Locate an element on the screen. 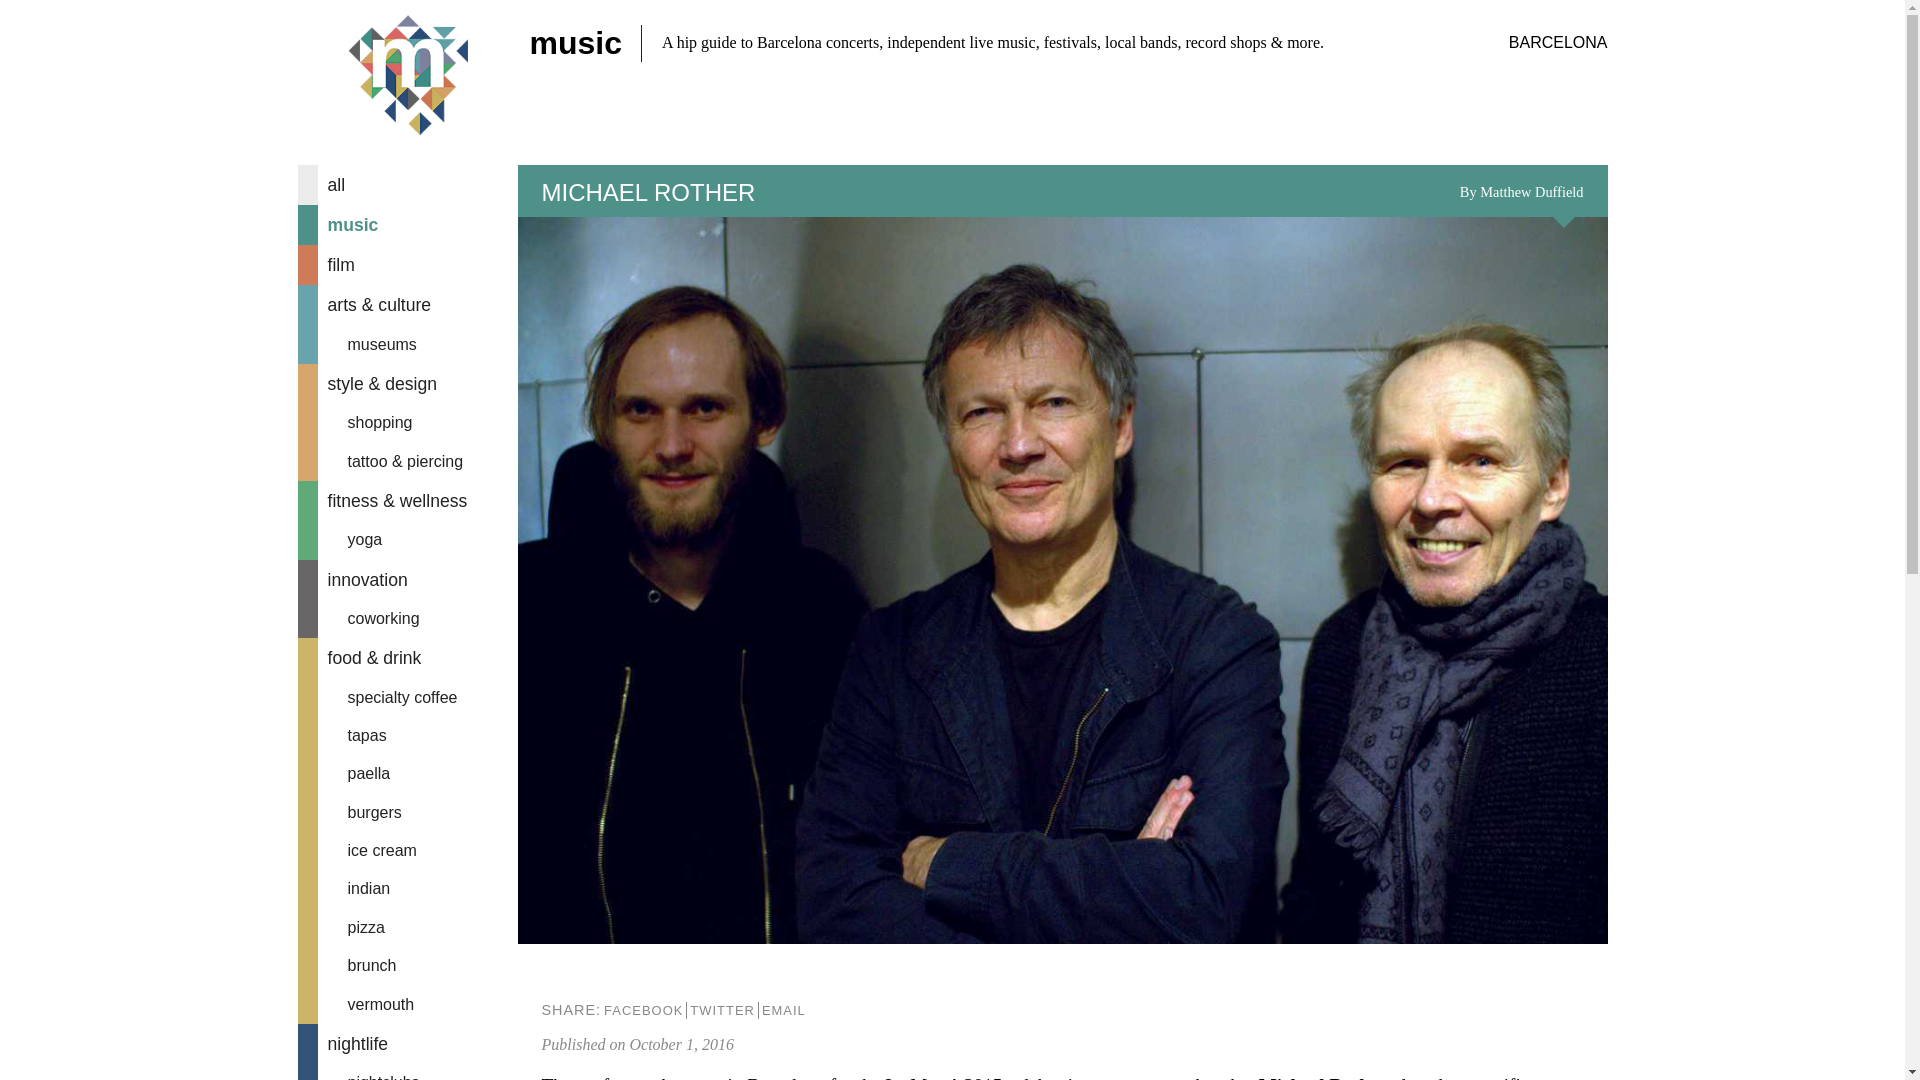 The image size is (1920, 1080). specialty coffee is located at coordinates (408, 697).